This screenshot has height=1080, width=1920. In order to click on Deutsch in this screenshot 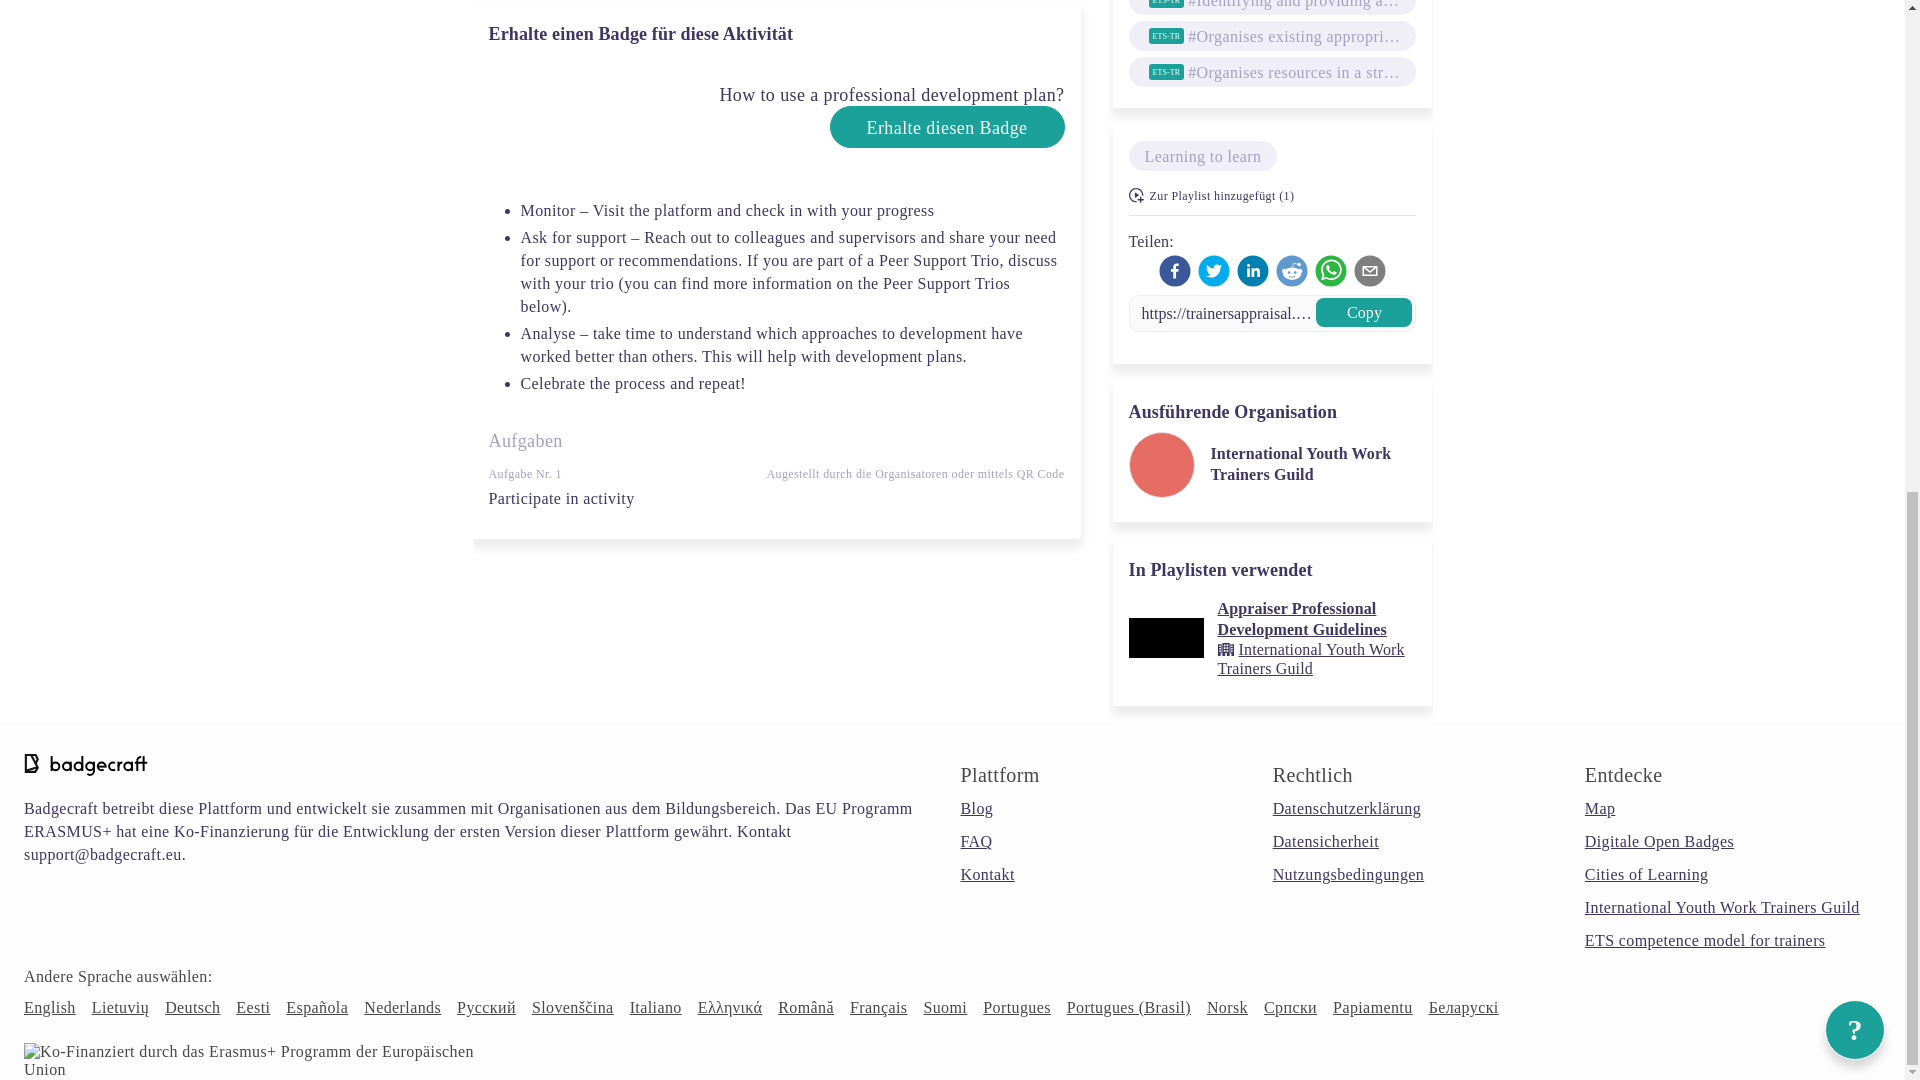, I will do `click(192, 1008)`.